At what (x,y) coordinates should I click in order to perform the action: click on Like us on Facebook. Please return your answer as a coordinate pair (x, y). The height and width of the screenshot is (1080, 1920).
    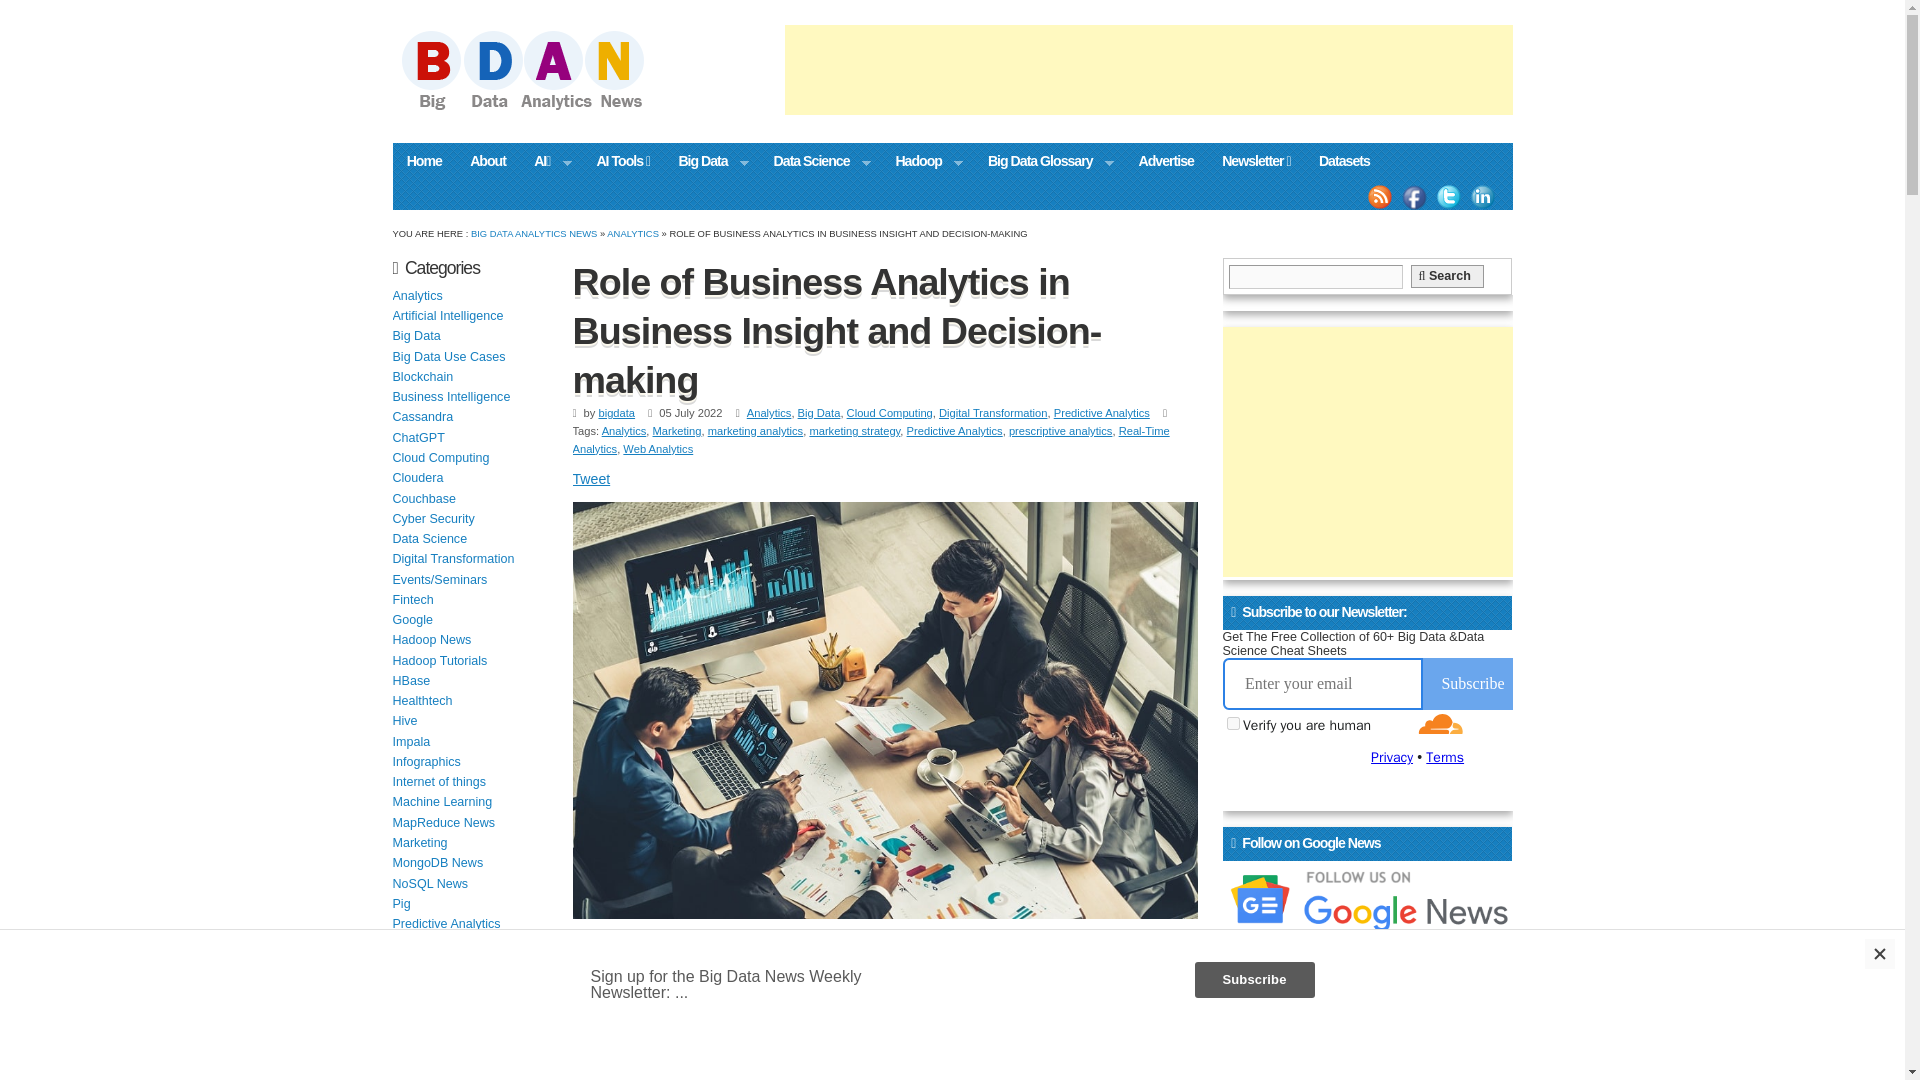
    Looking at the image, I should click on (1414, 196).